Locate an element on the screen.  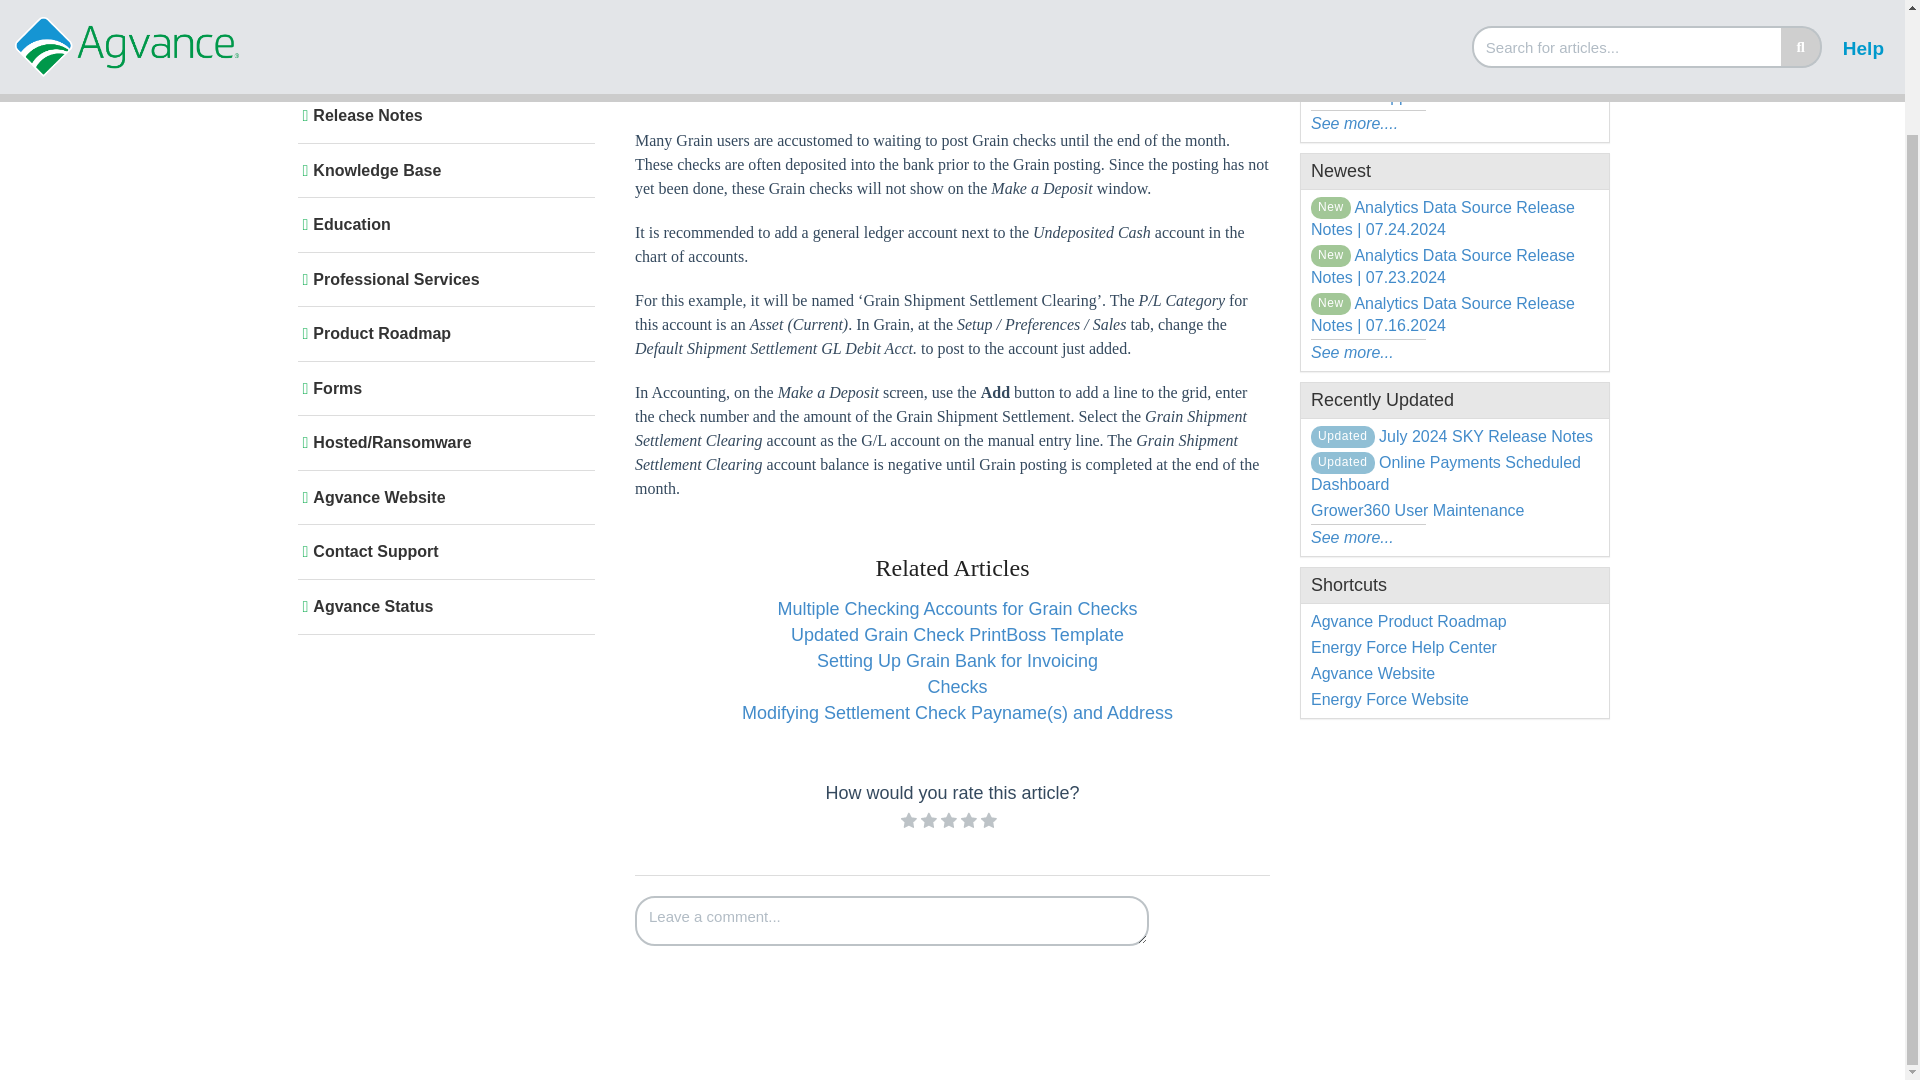
Knowledge Base is located at coordinates (746, 3).